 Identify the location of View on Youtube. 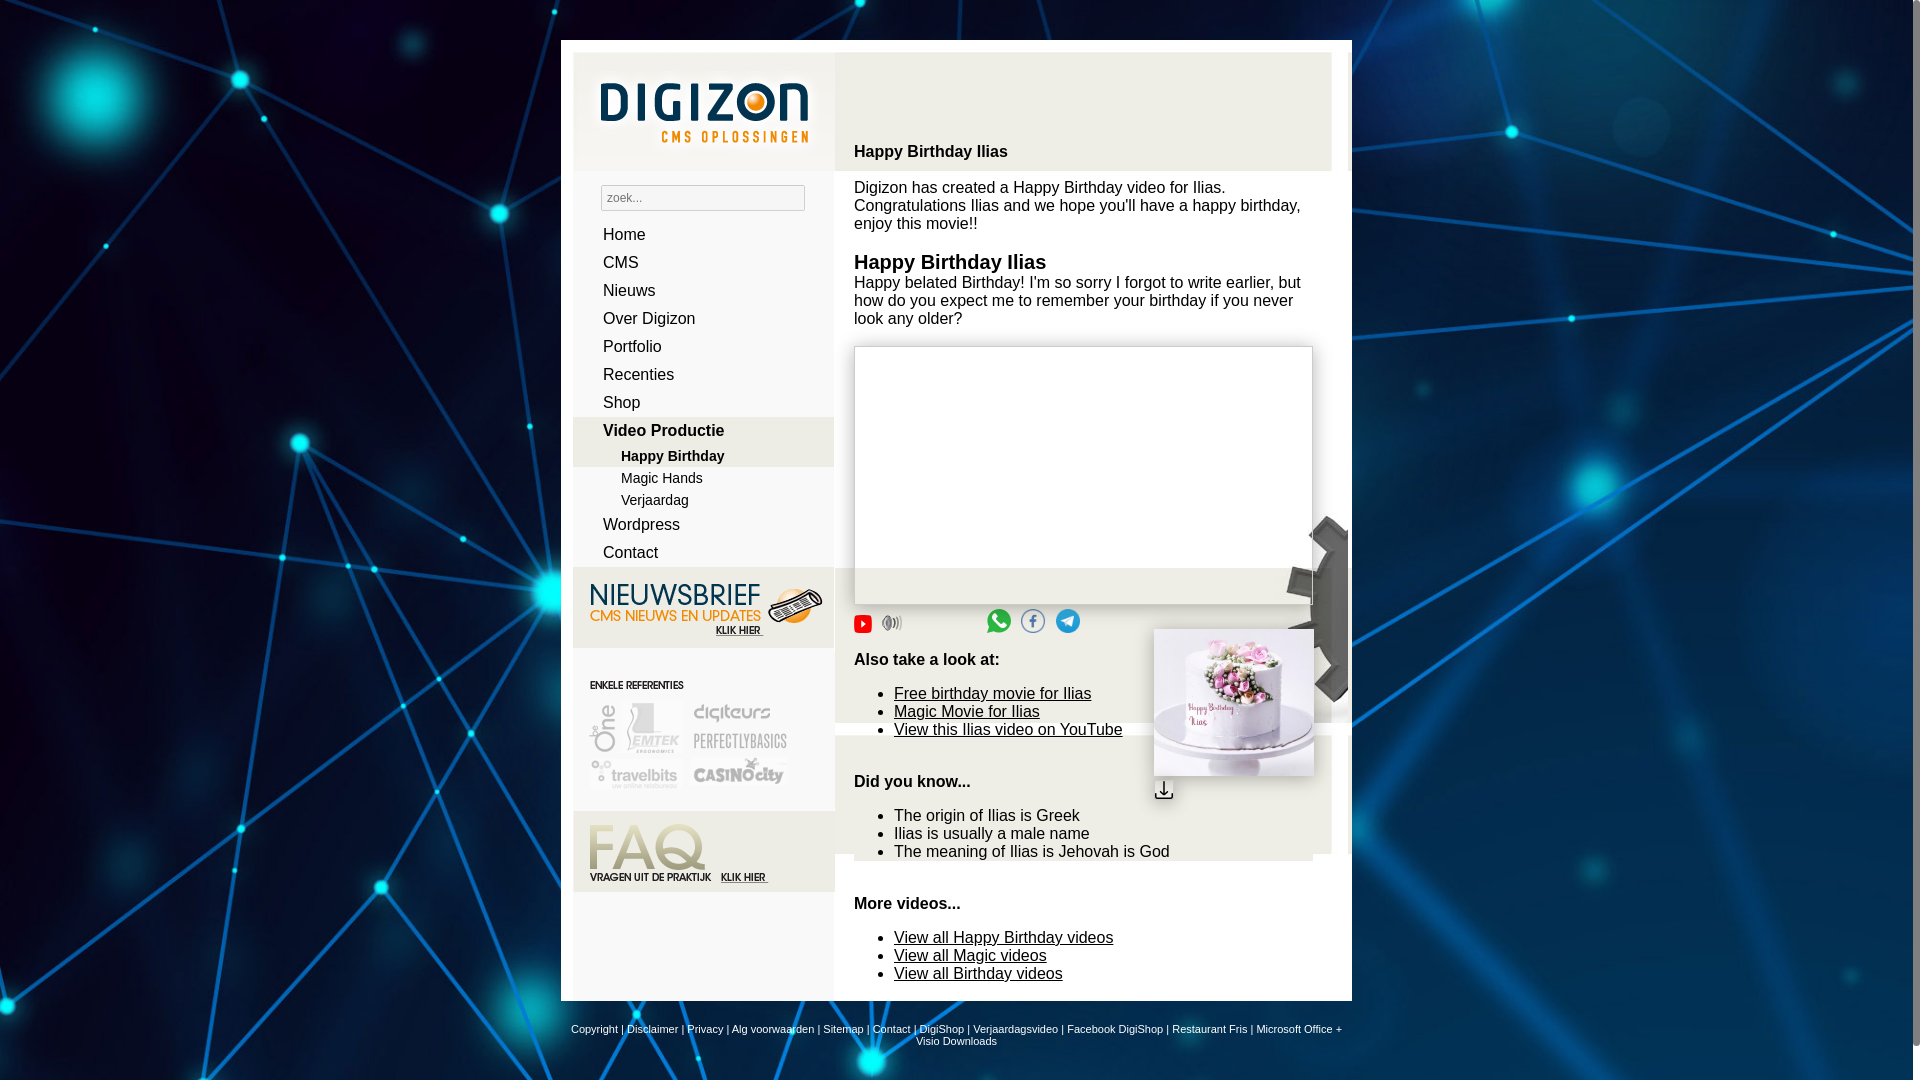
(862, 623).